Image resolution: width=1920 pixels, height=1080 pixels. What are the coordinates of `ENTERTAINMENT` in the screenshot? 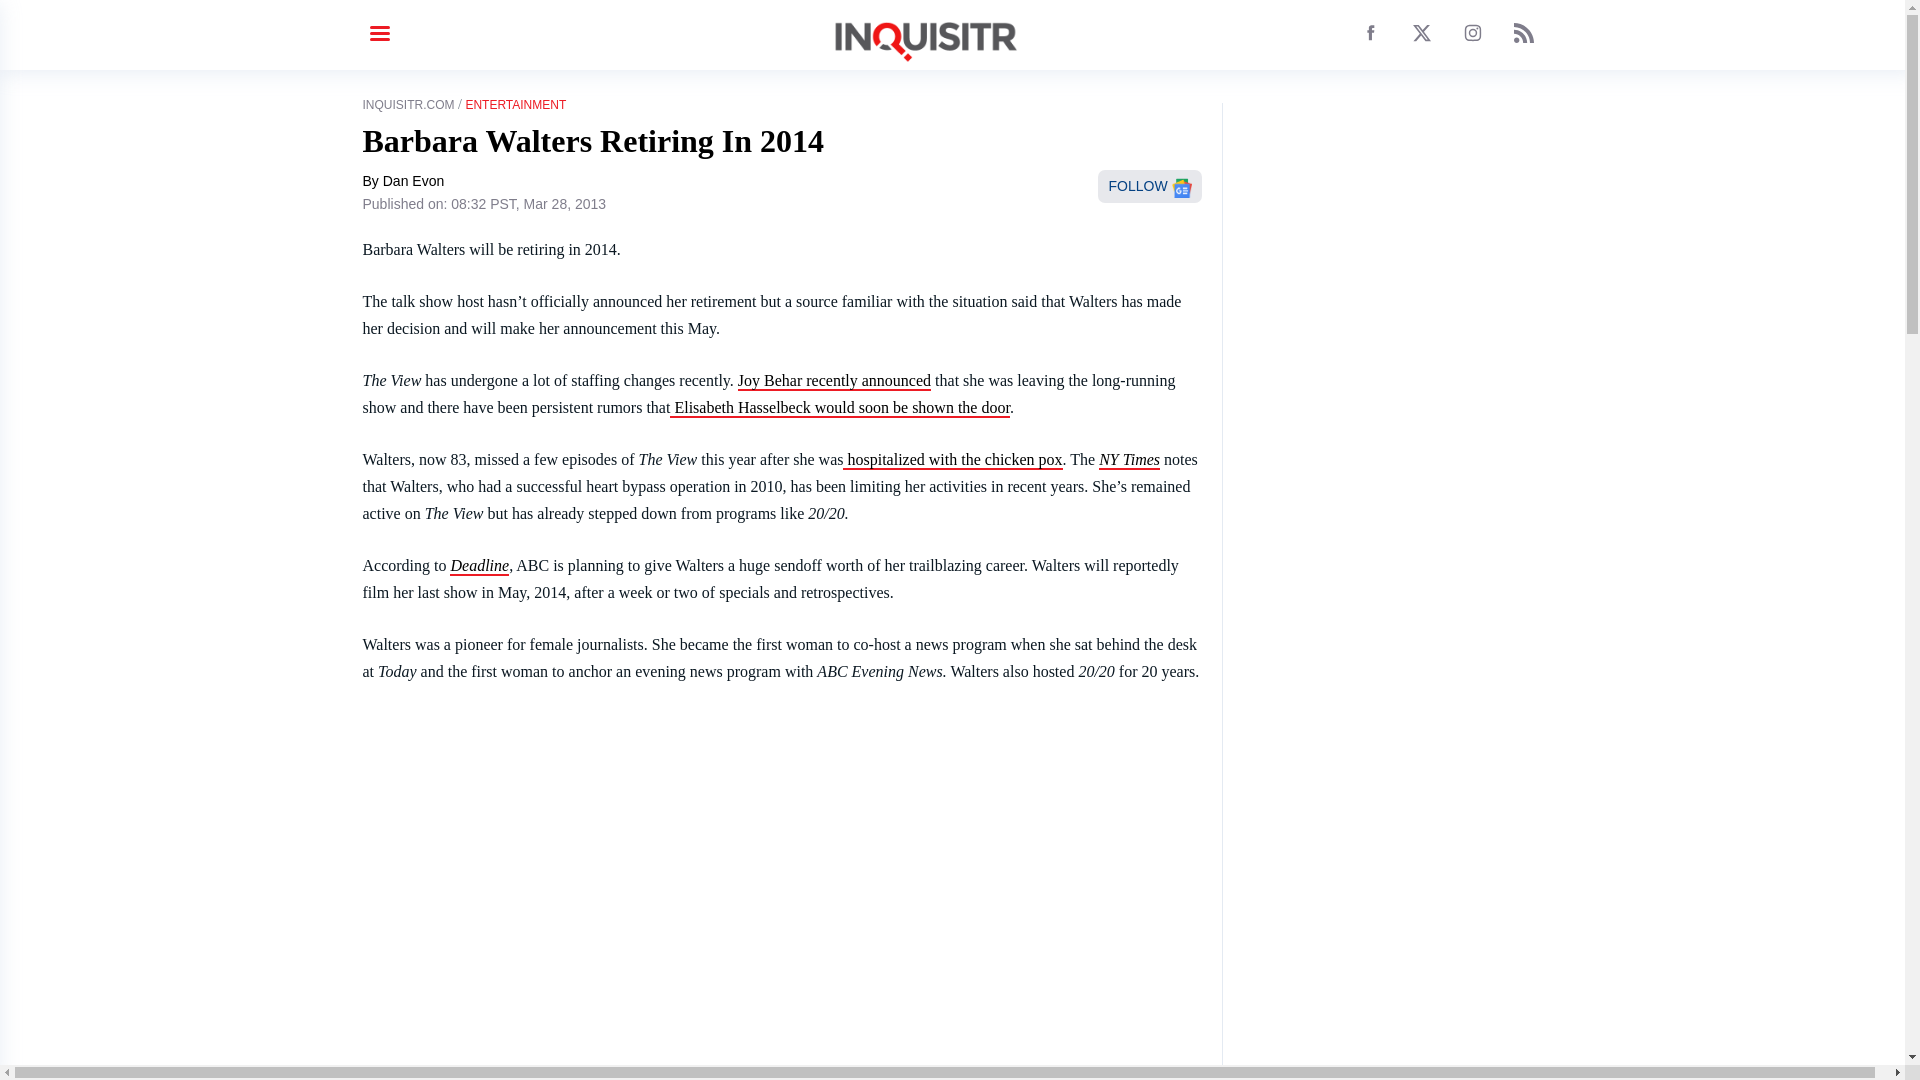 It's located at (515, 105).